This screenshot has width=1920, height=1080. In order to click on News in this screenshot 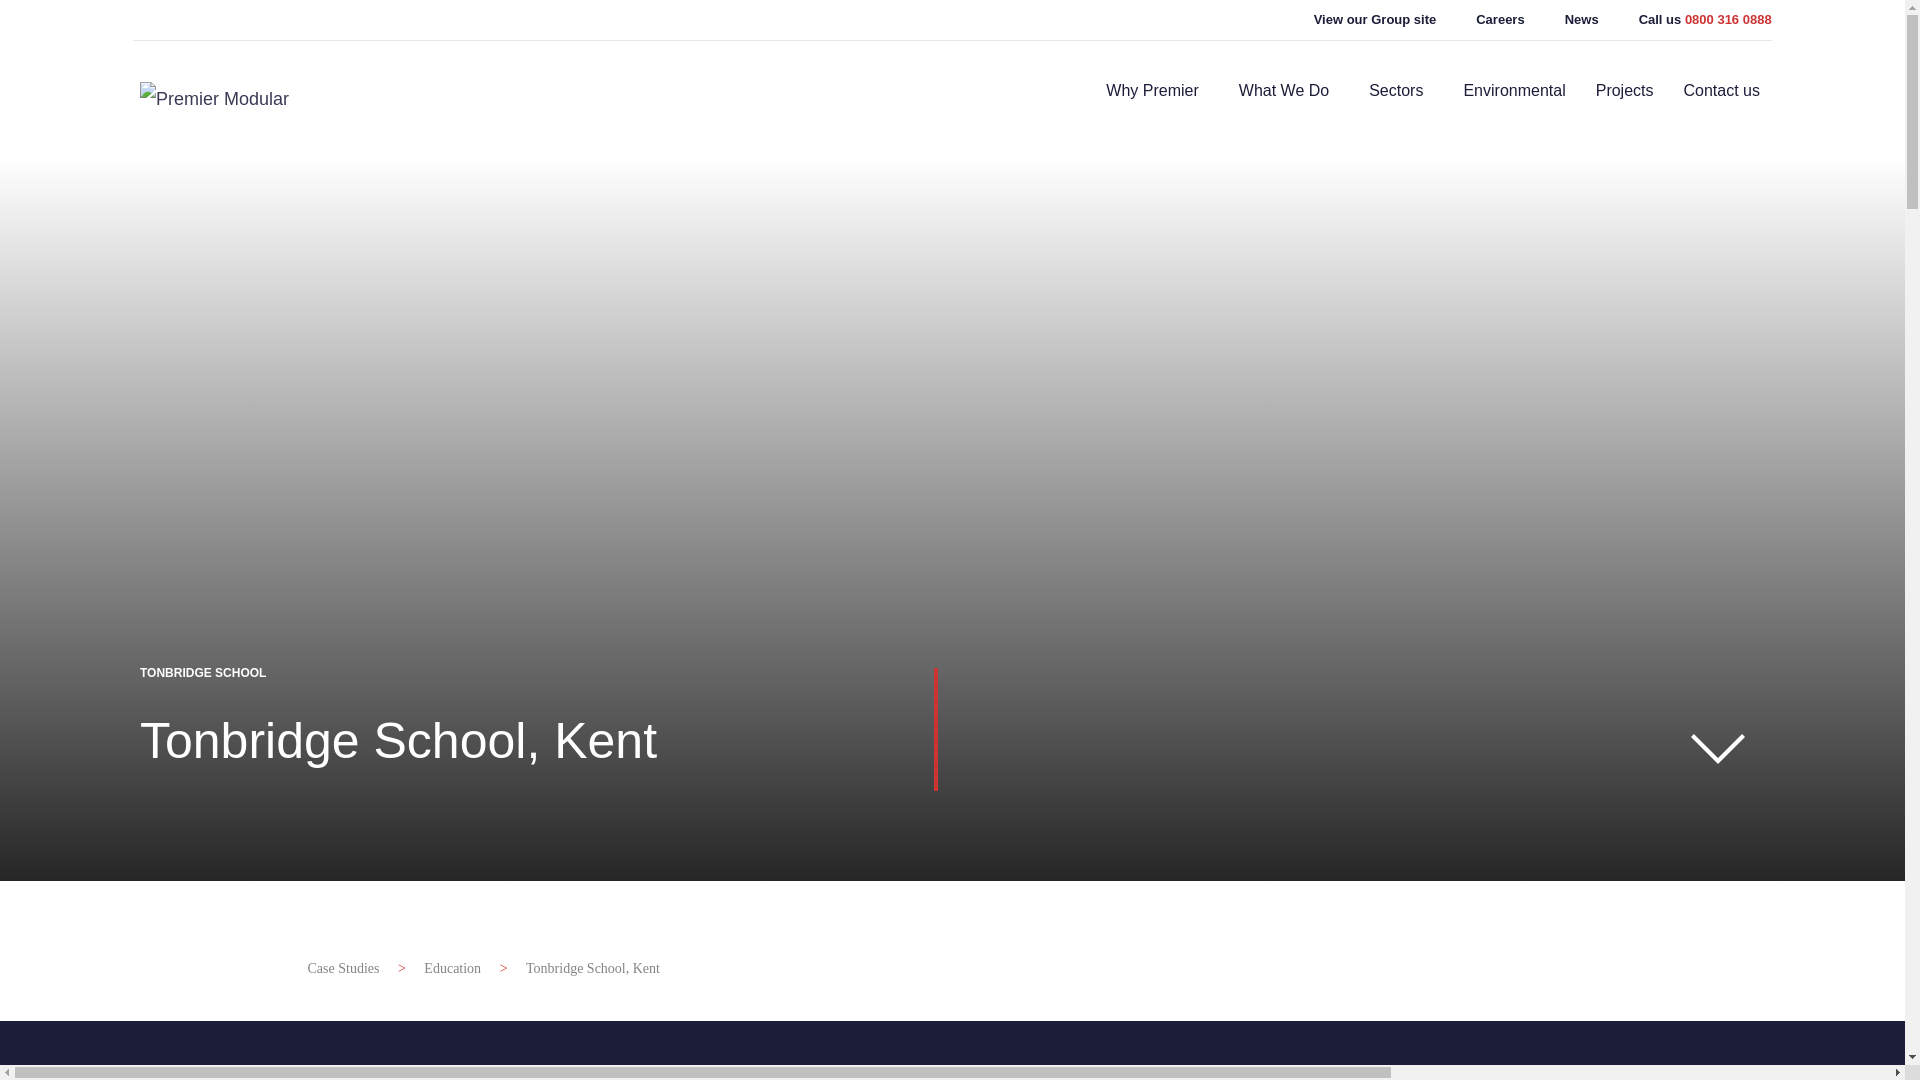, I will do `click(1562, 20)`.